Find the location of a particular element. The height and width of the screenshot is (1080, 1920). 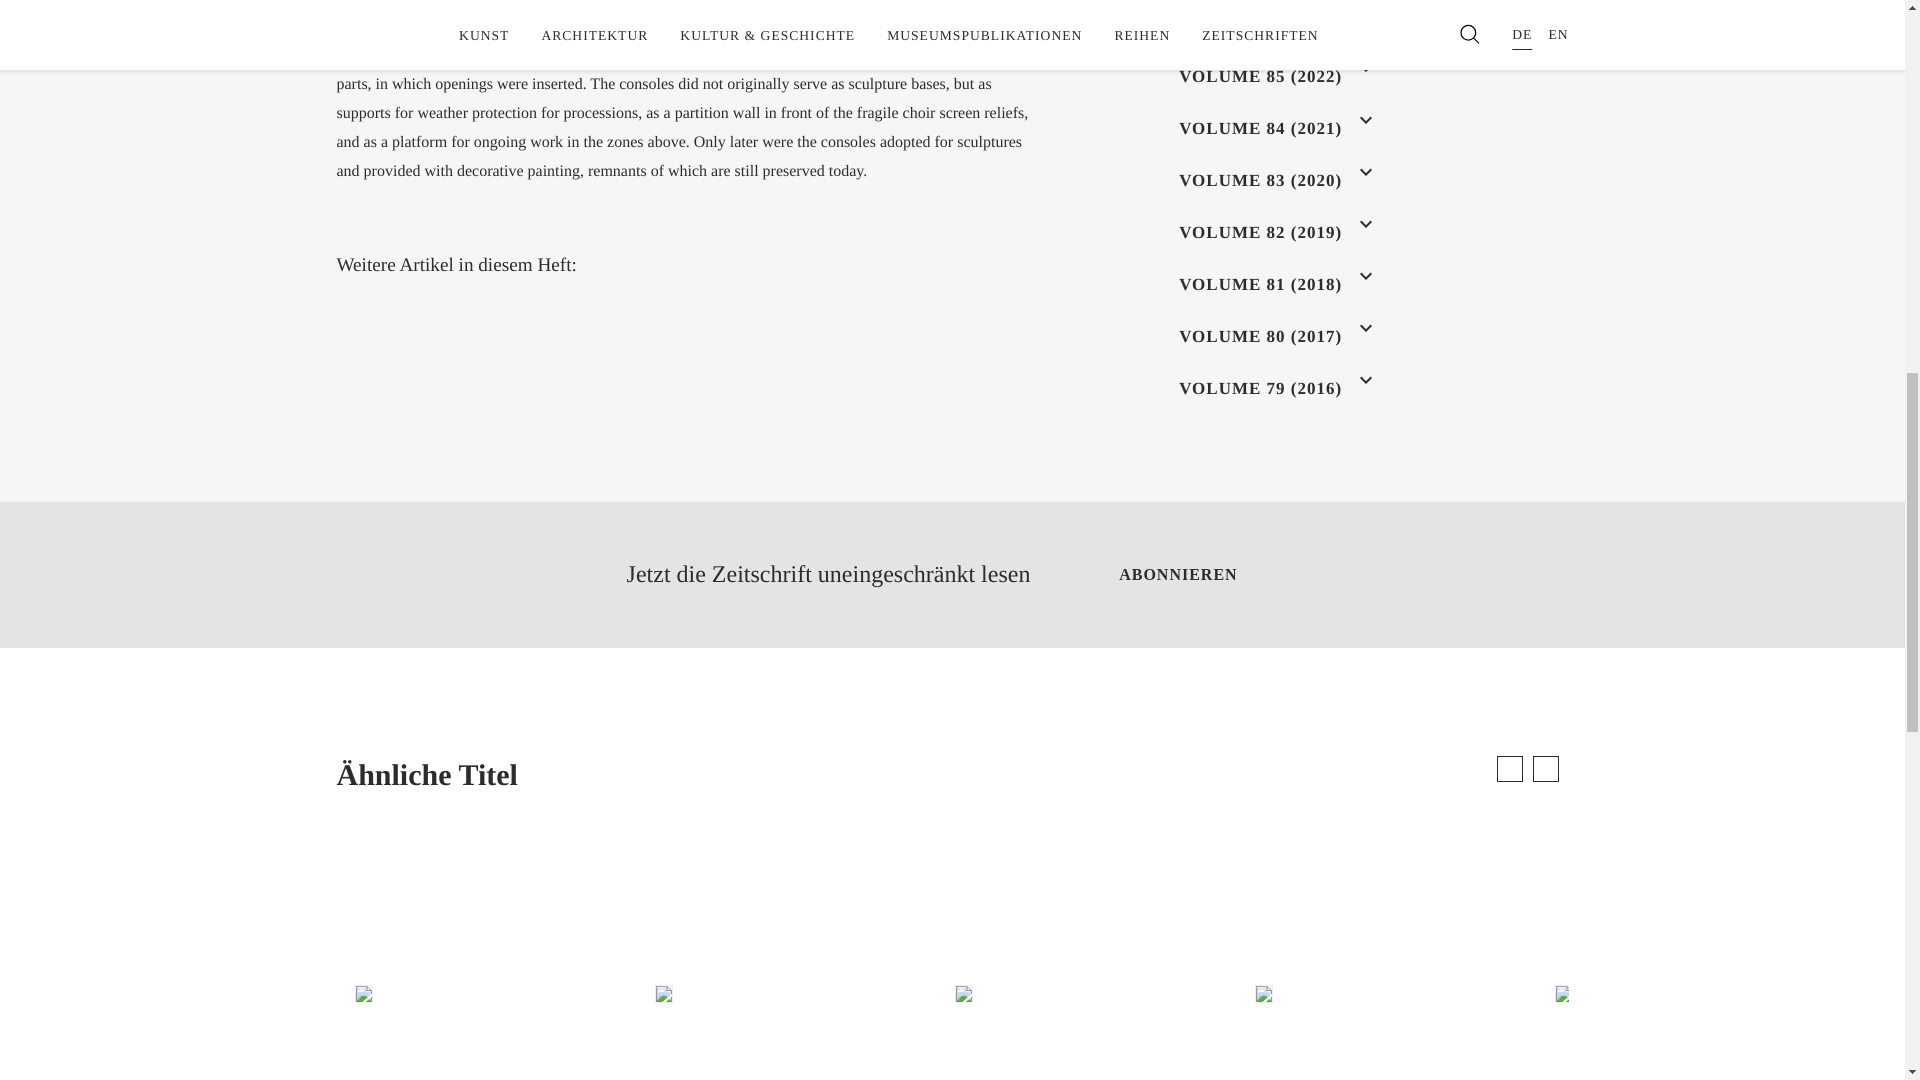

ABONNIEREN is located at coordinates (1178, 574).